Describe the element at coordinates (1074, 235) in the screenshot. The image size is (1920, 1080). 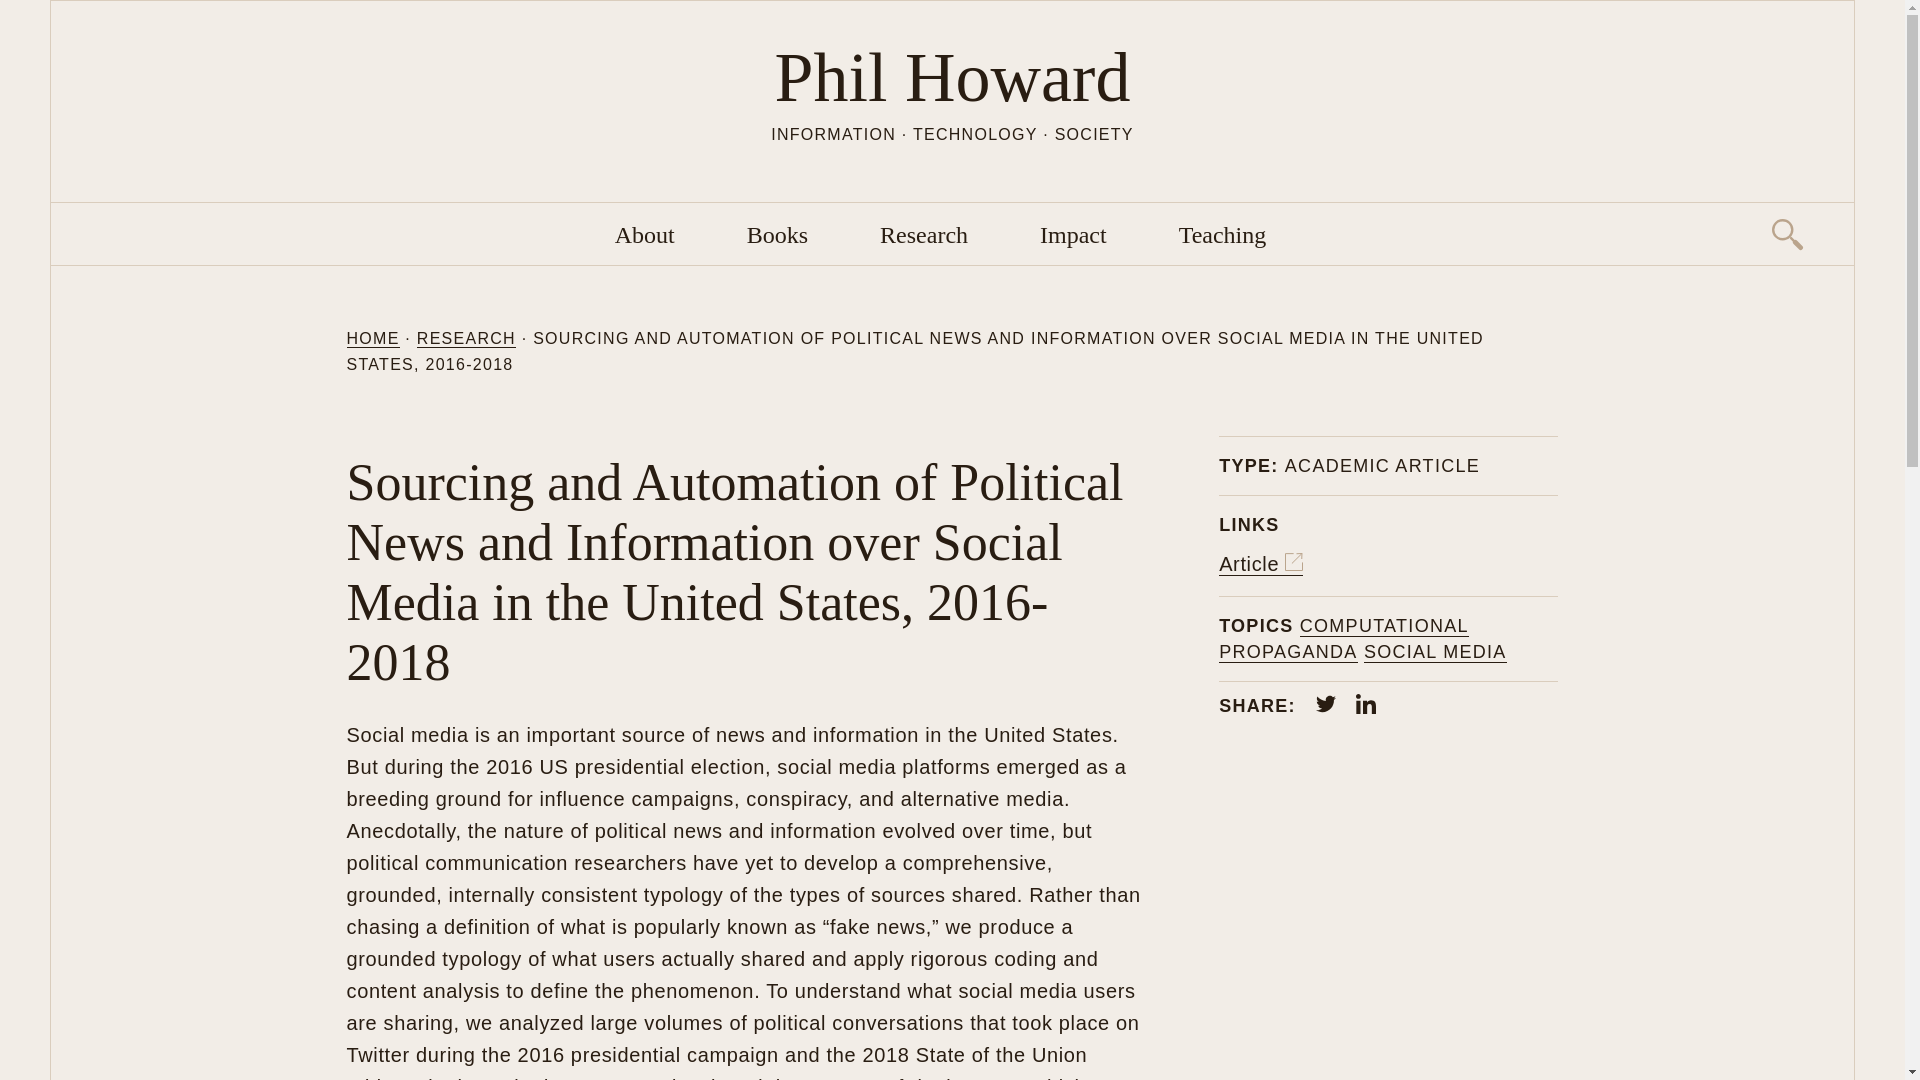
I see `Impact` at that location.